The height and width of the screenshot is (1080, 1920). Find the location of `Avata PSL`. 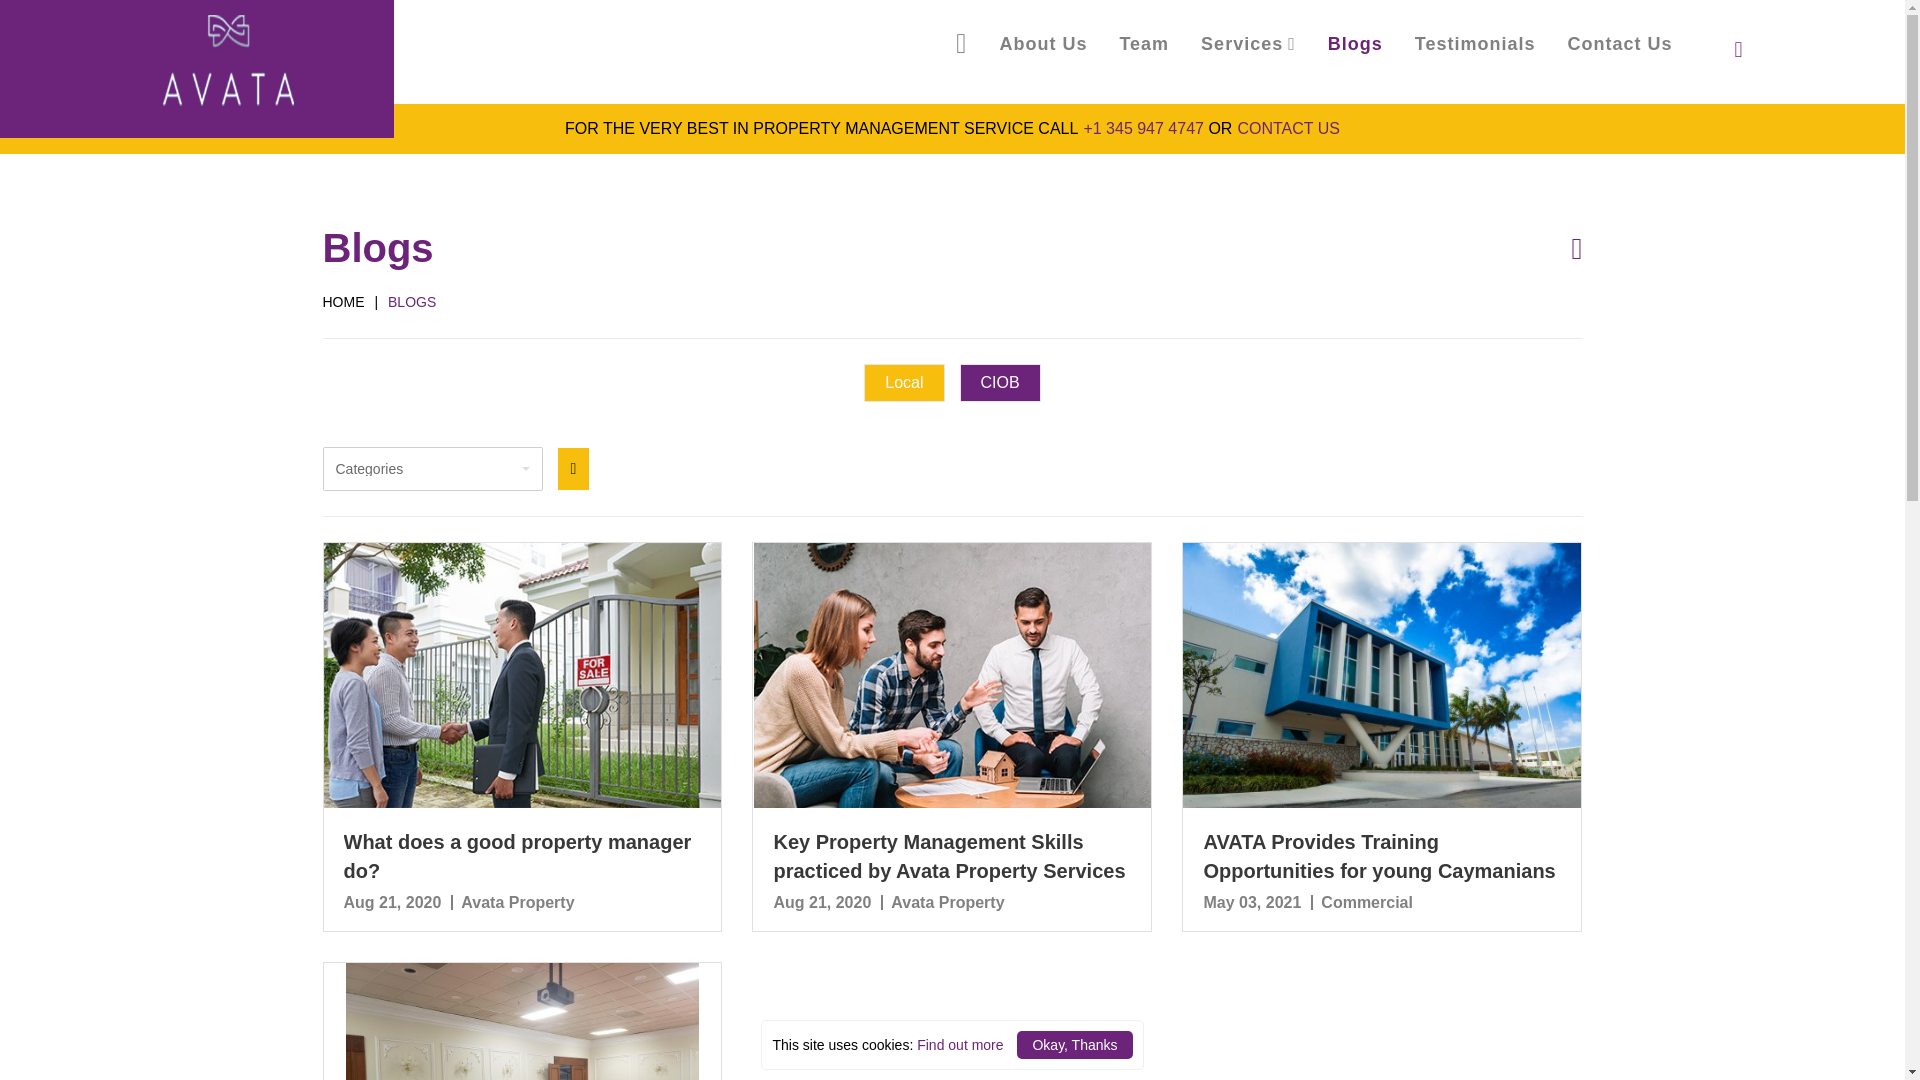

Avata PSL is located at coordinates (227, 60).